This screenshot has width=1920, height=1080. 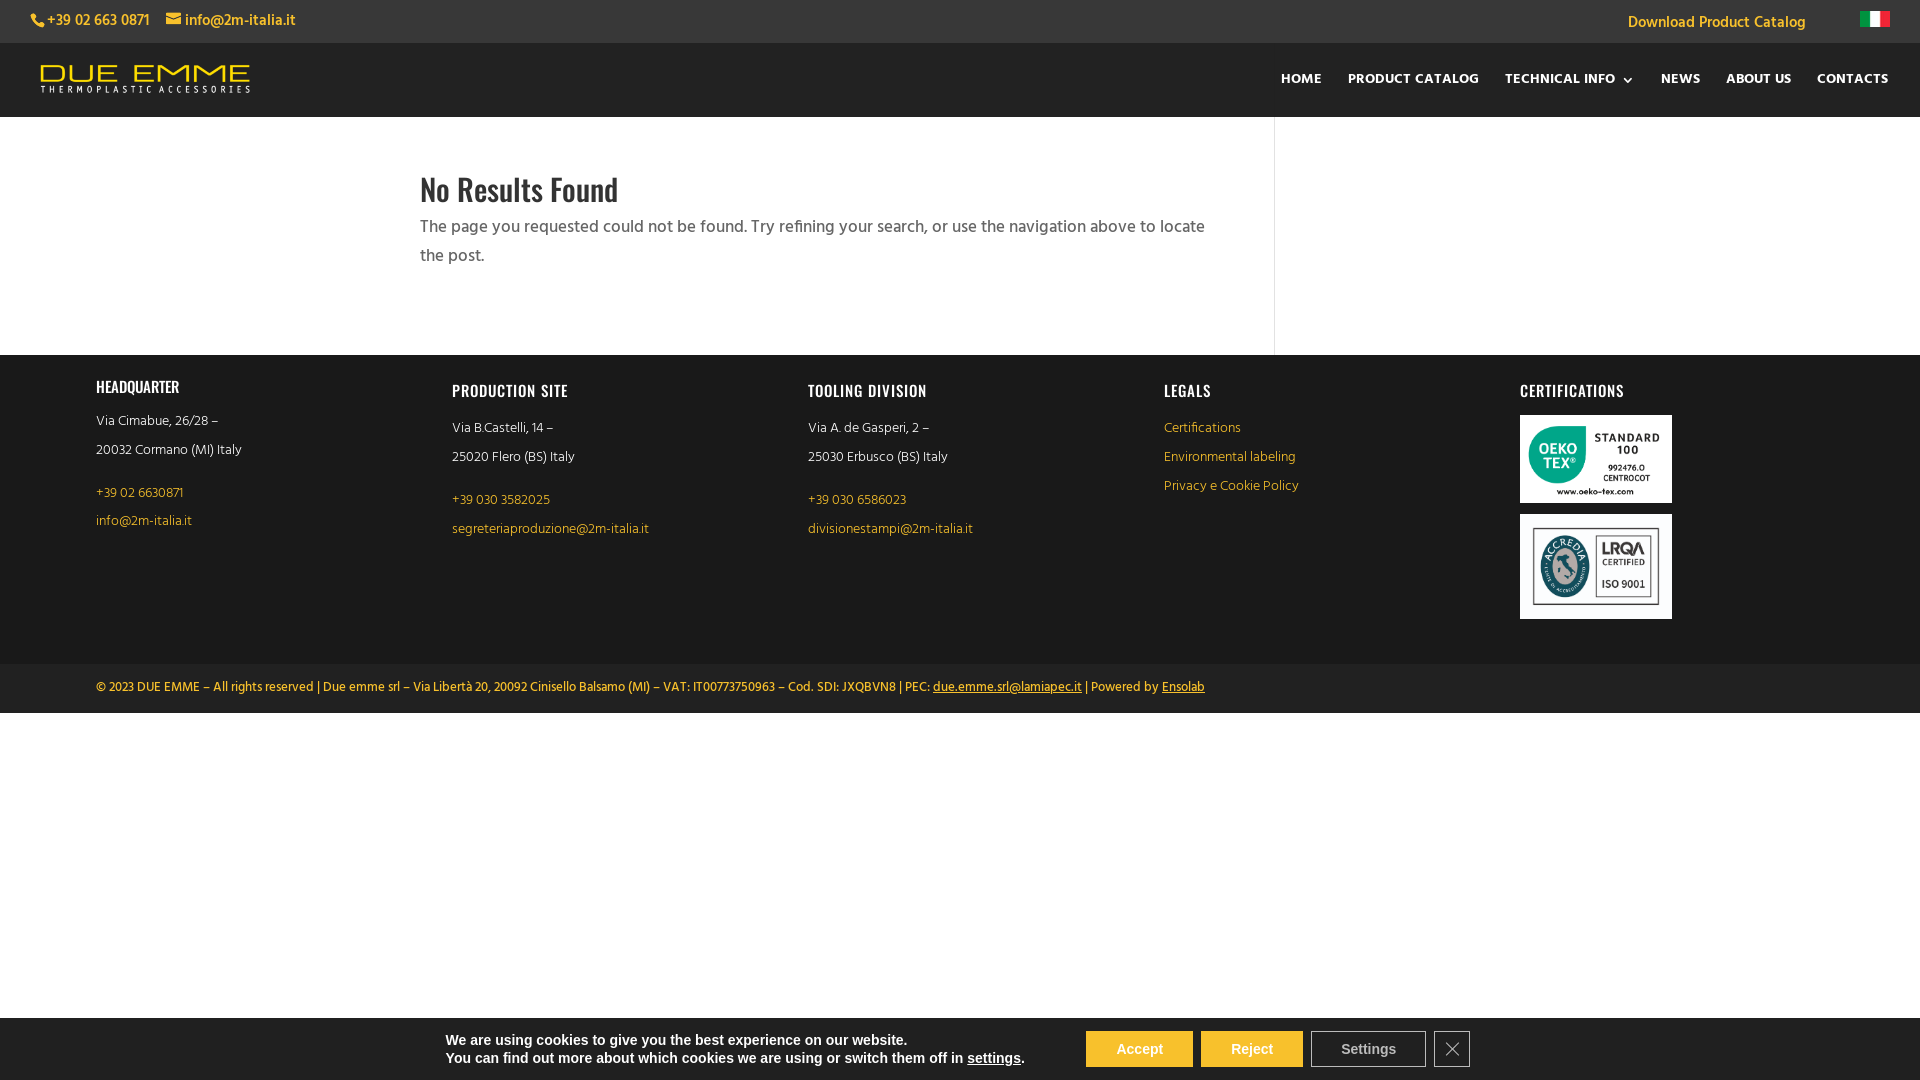 What do you see at coordinates (231, 21) in the screenshot?
I see `info@2m-italia.it` at bounding box center [231, 21].